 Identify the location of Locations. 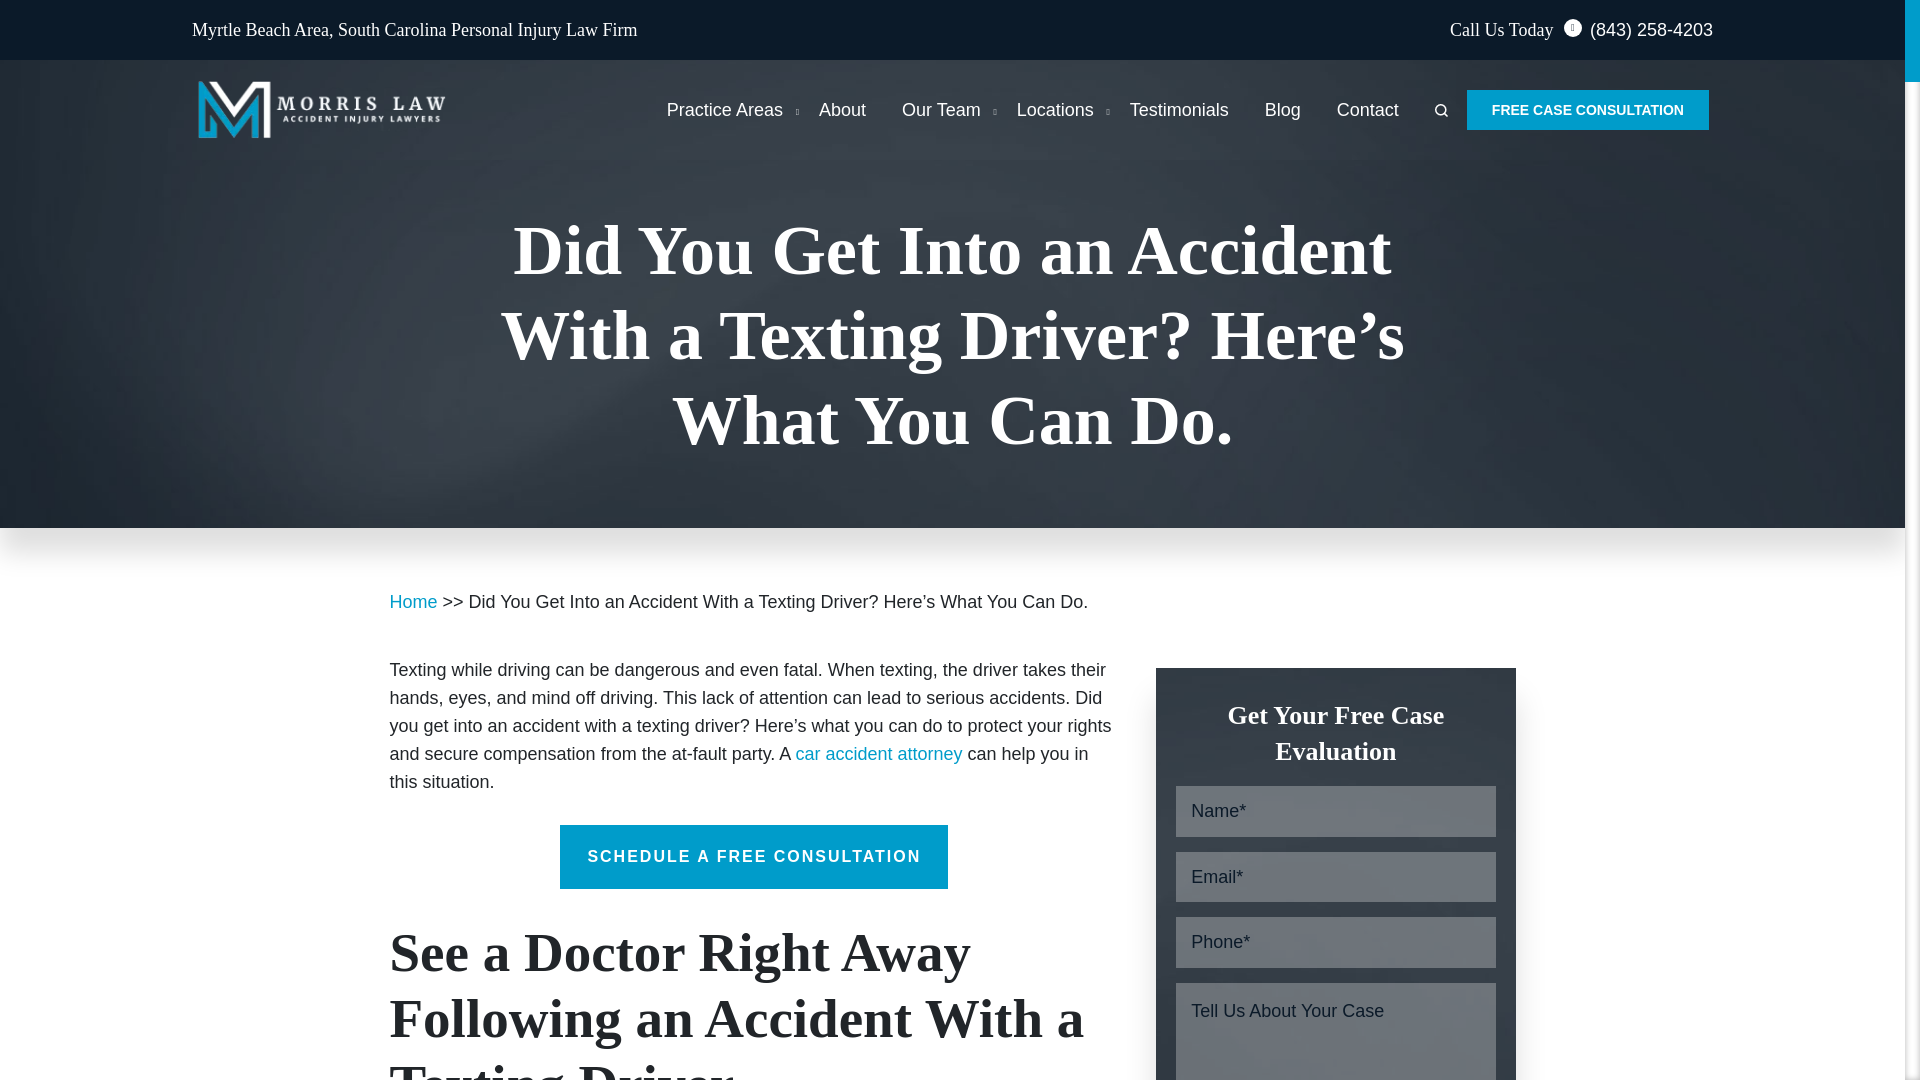
(1056, 110).